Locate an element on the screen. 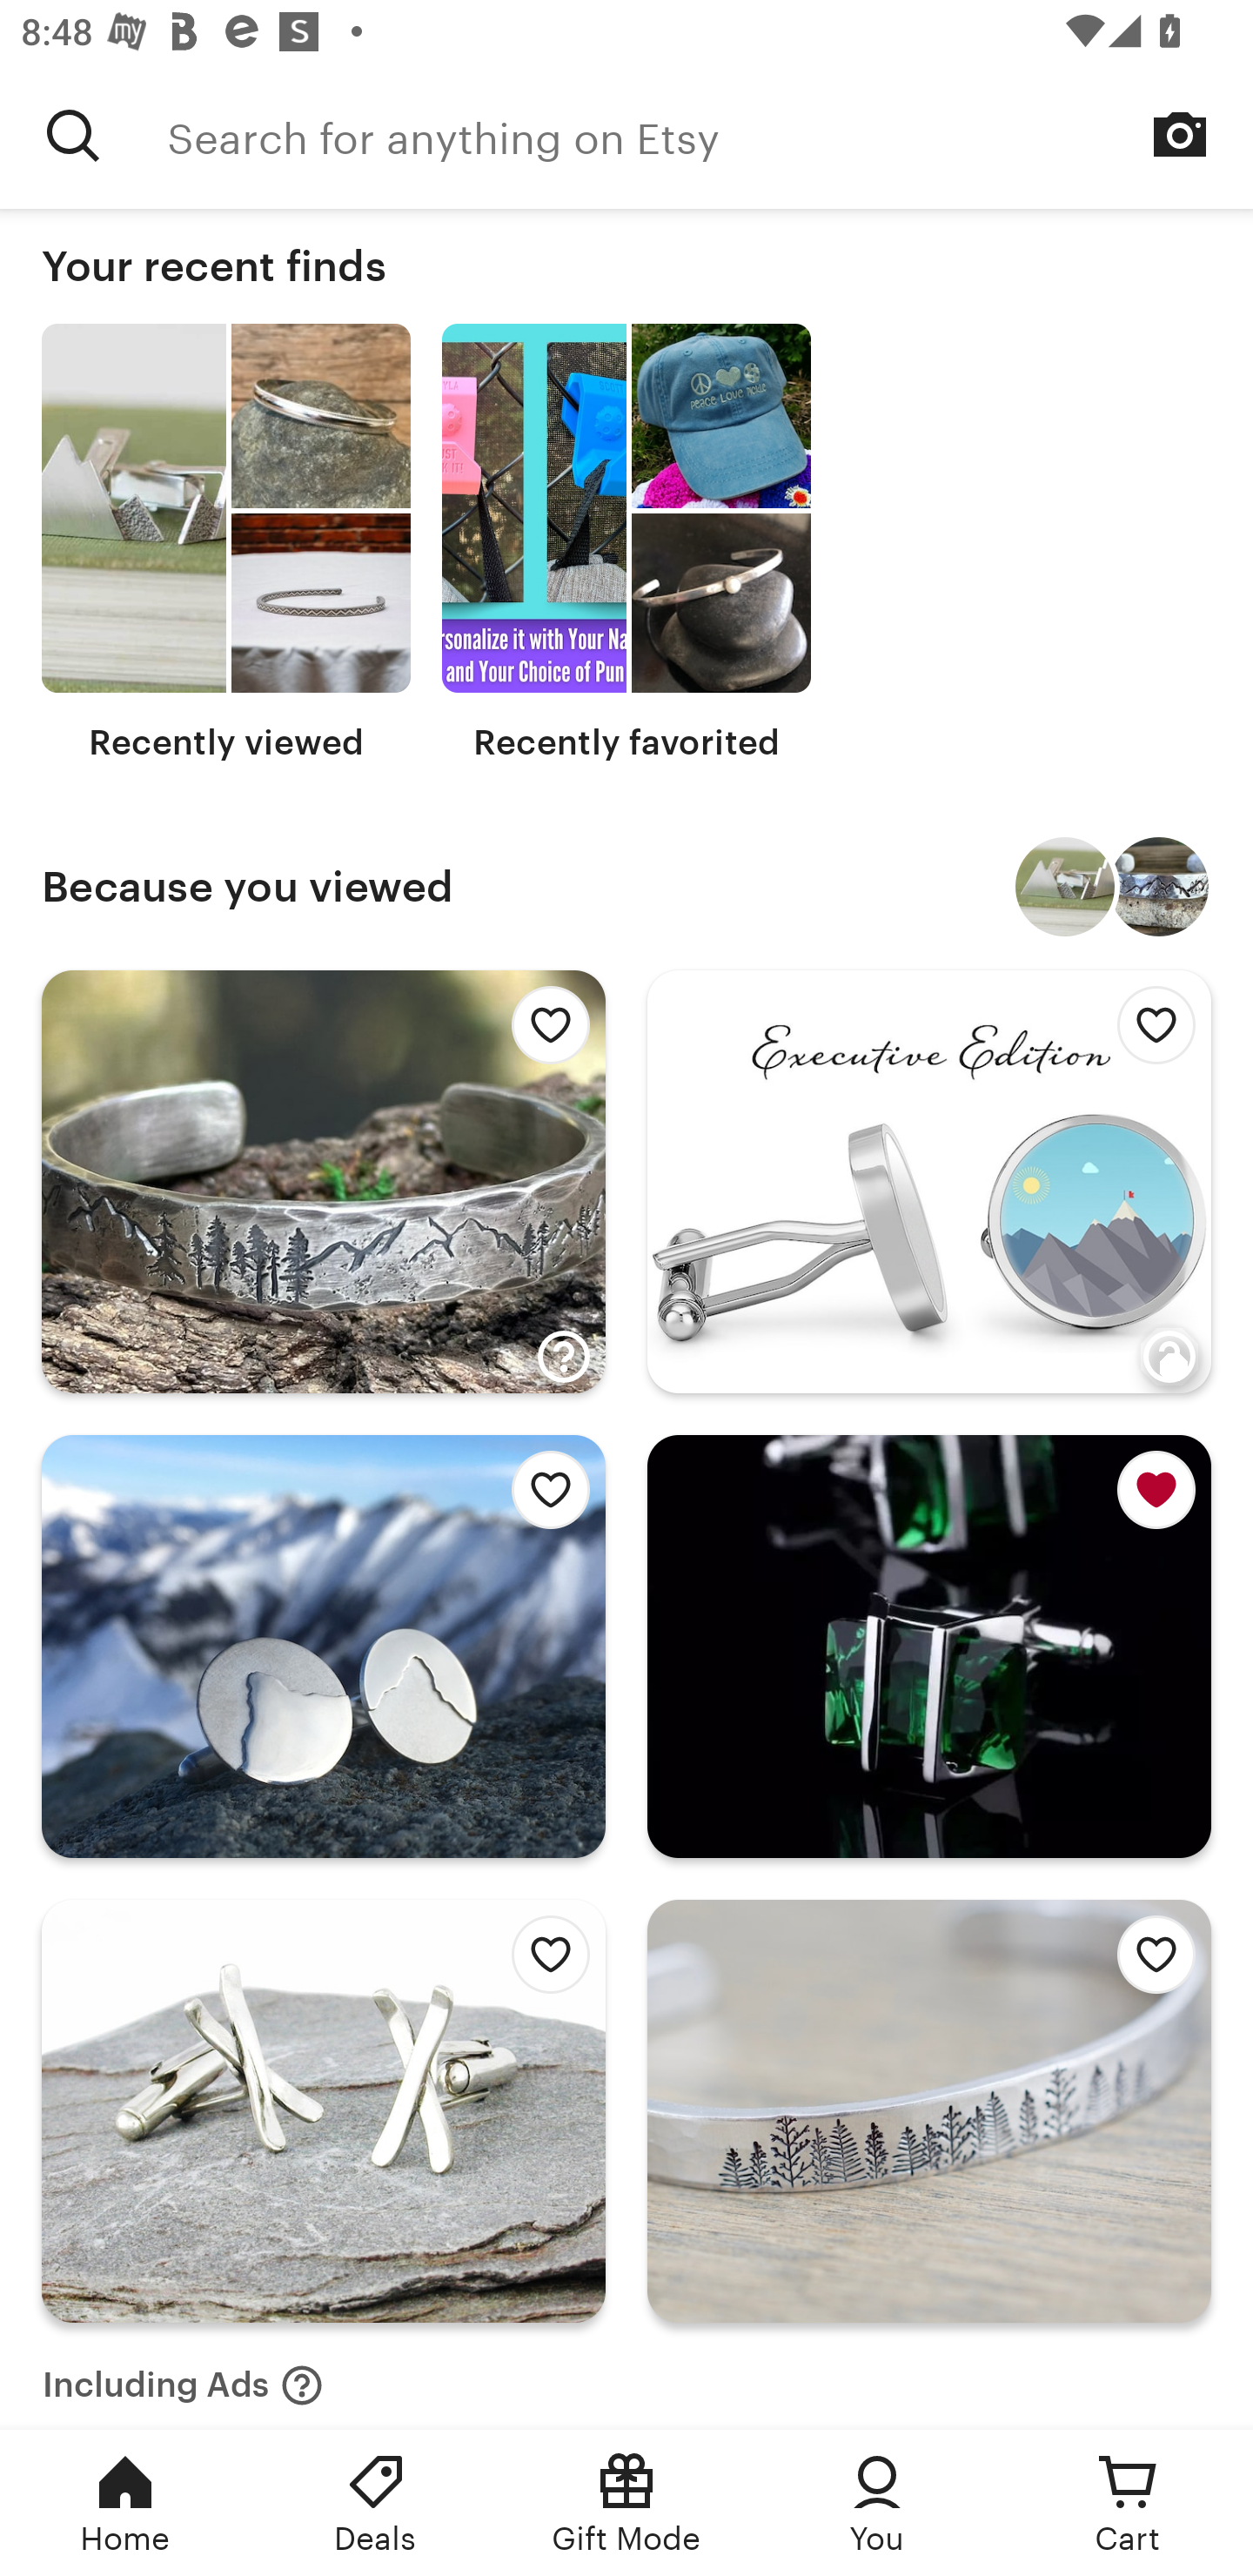 The image size is (1253, 2576). Recently favorited is located at coordinates (626, 543).